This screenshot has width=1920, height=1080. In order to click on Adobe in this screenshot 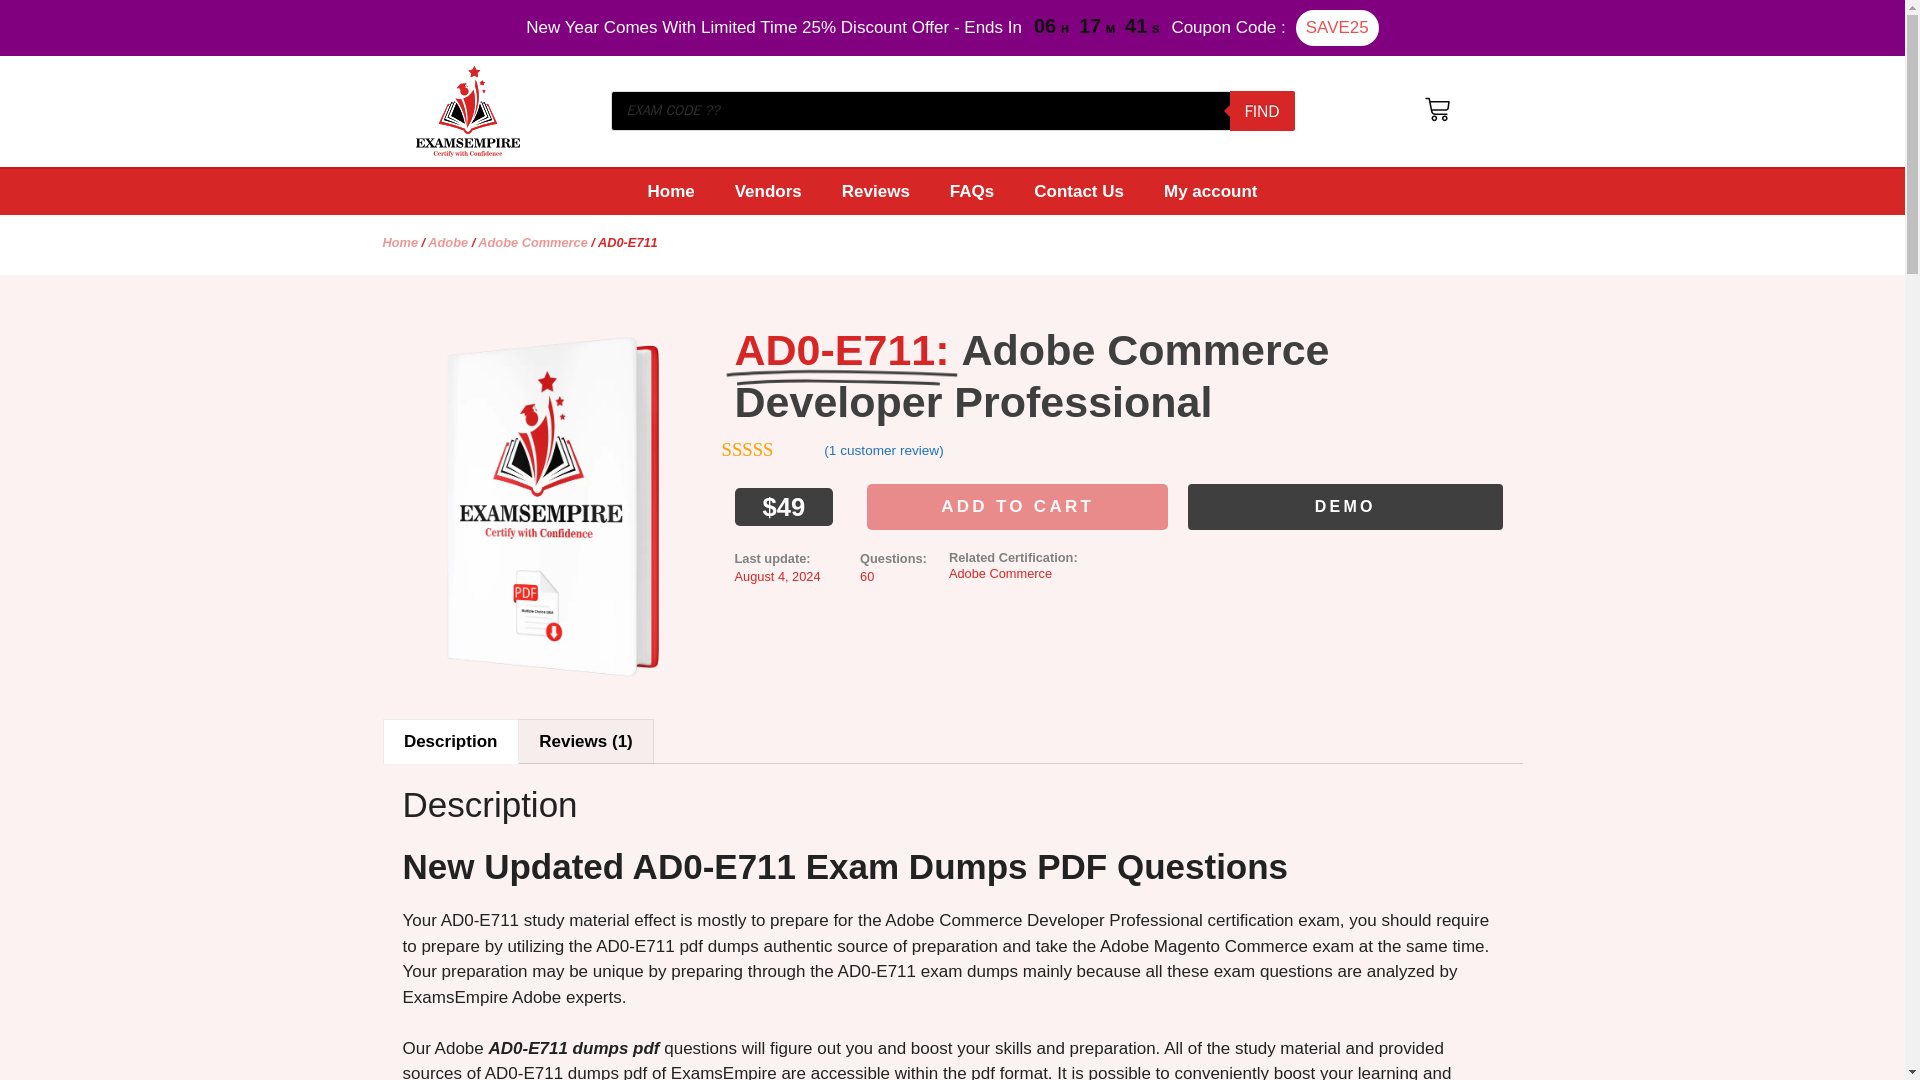, I will do `click(448, 242)`.